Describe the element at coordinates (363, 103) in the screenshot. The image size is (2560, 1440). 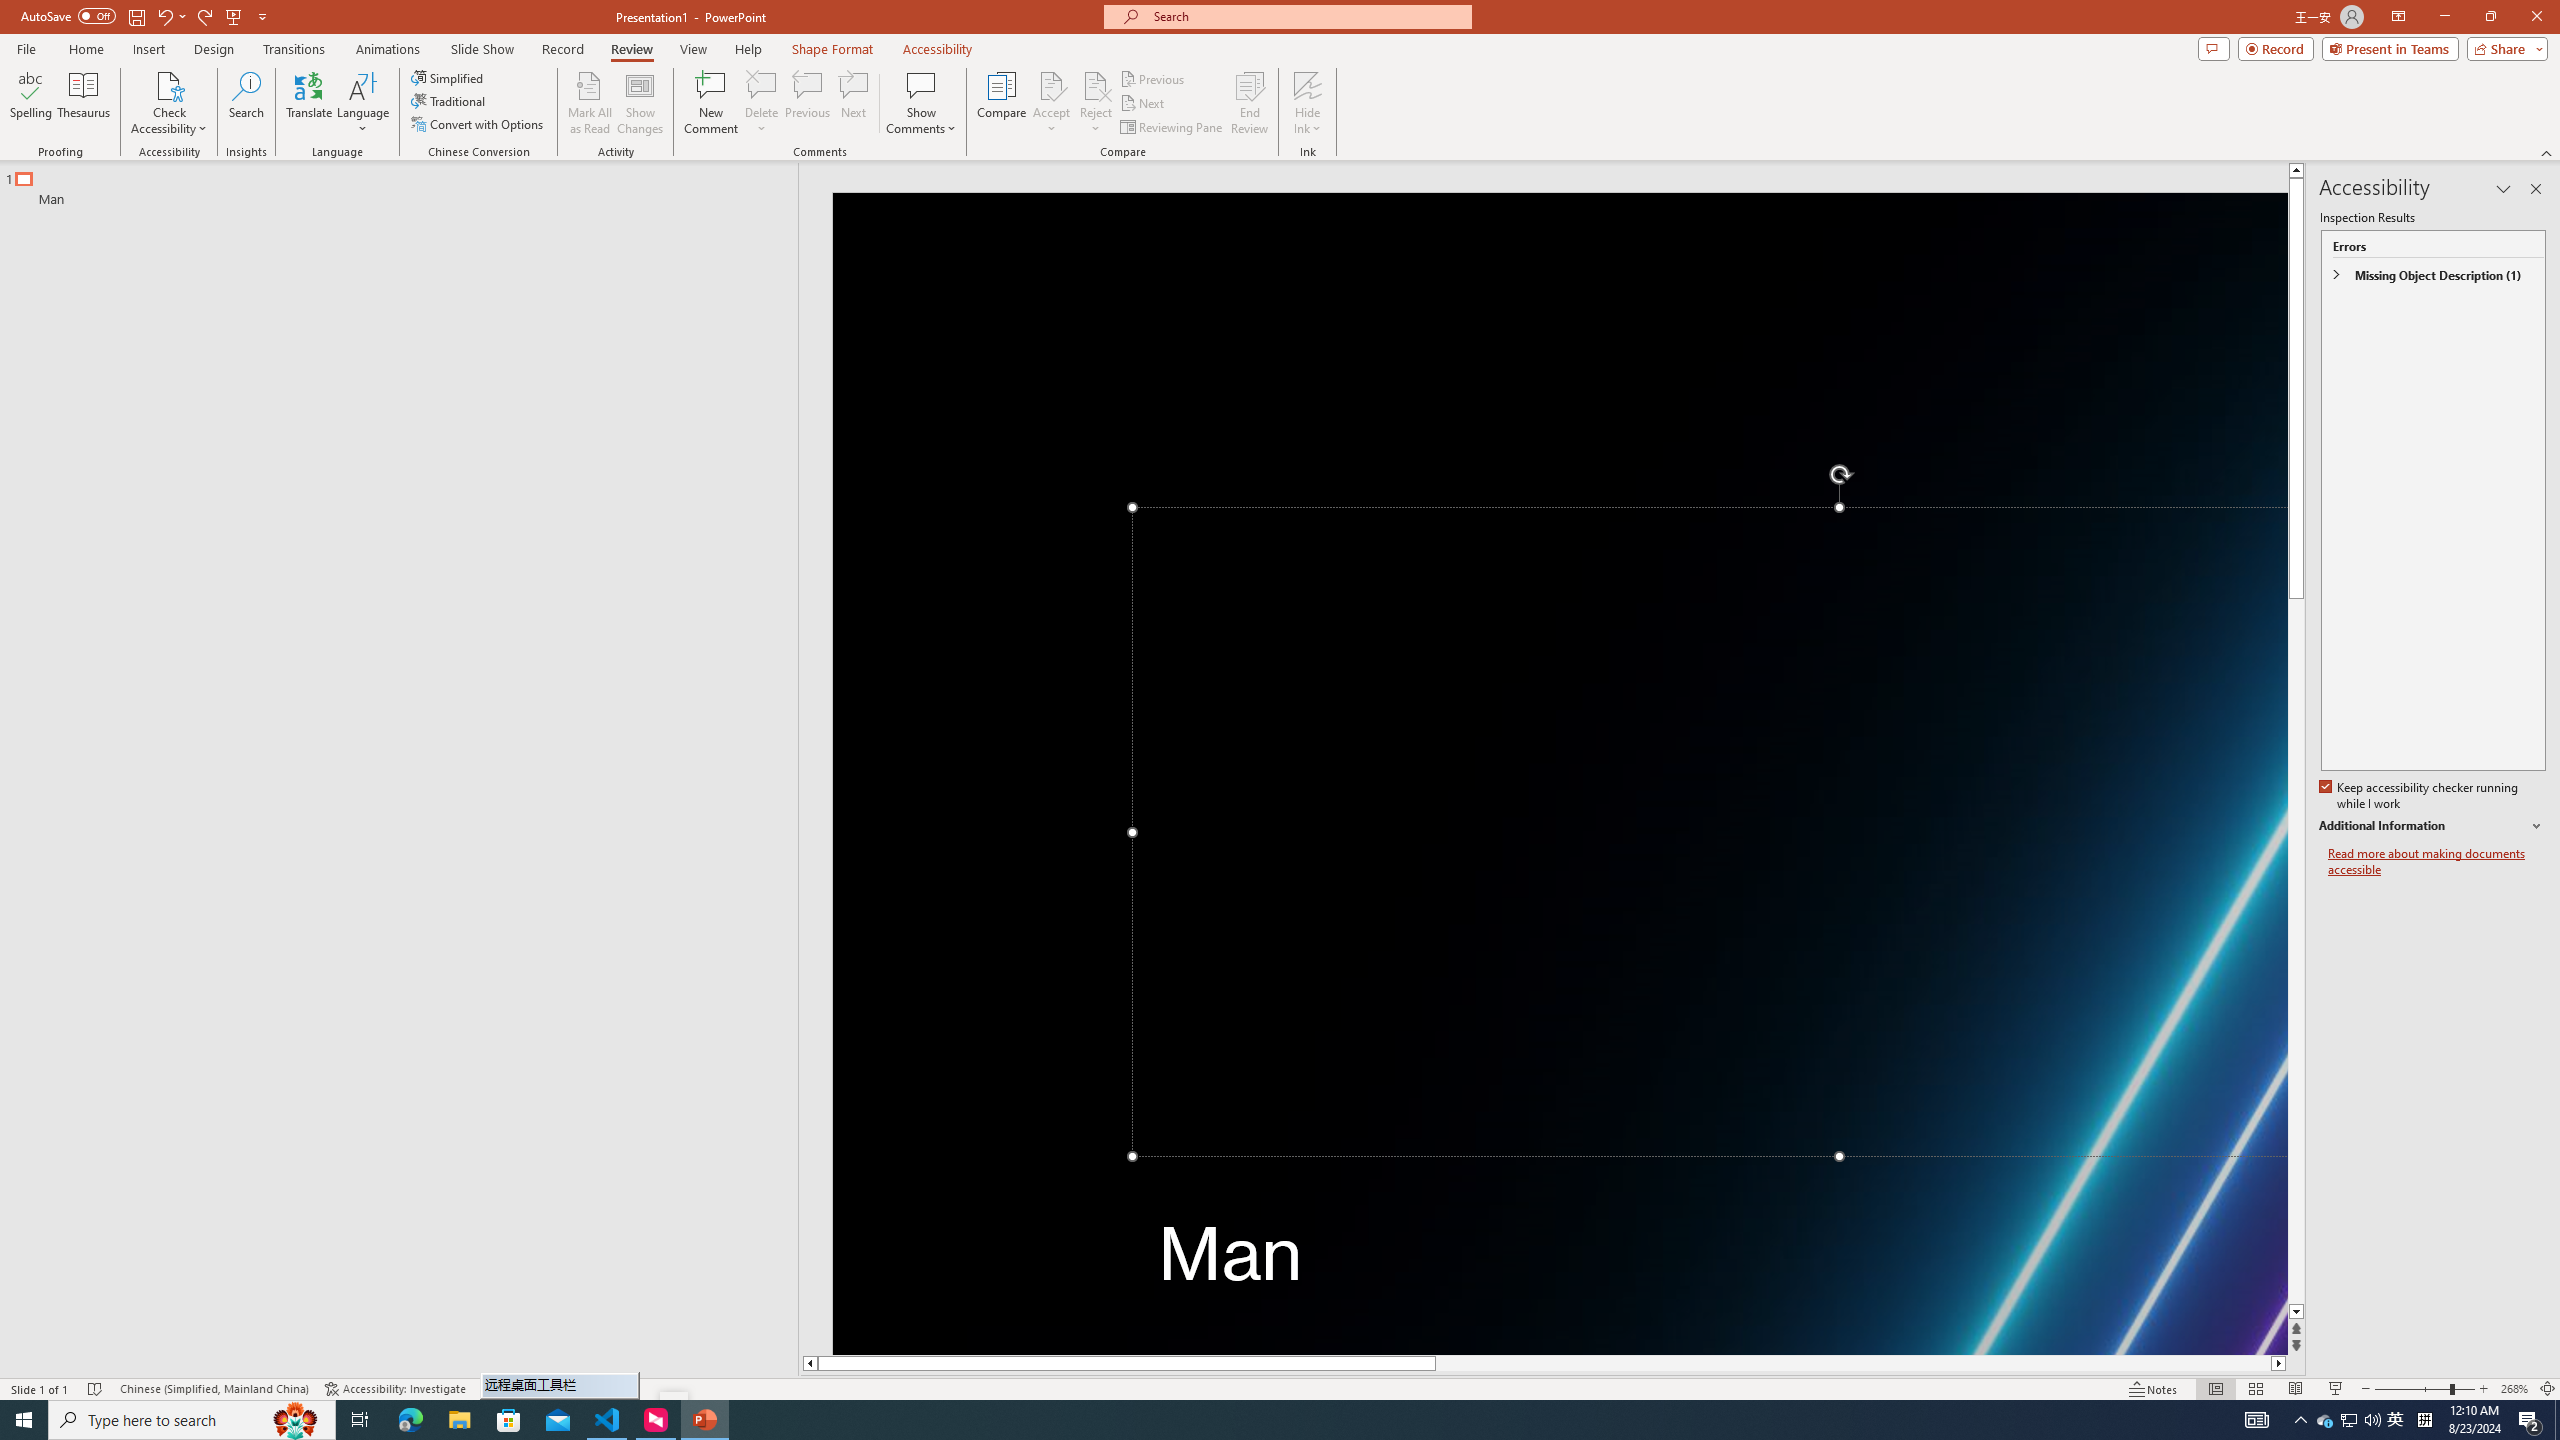
I see `Language` at that location.